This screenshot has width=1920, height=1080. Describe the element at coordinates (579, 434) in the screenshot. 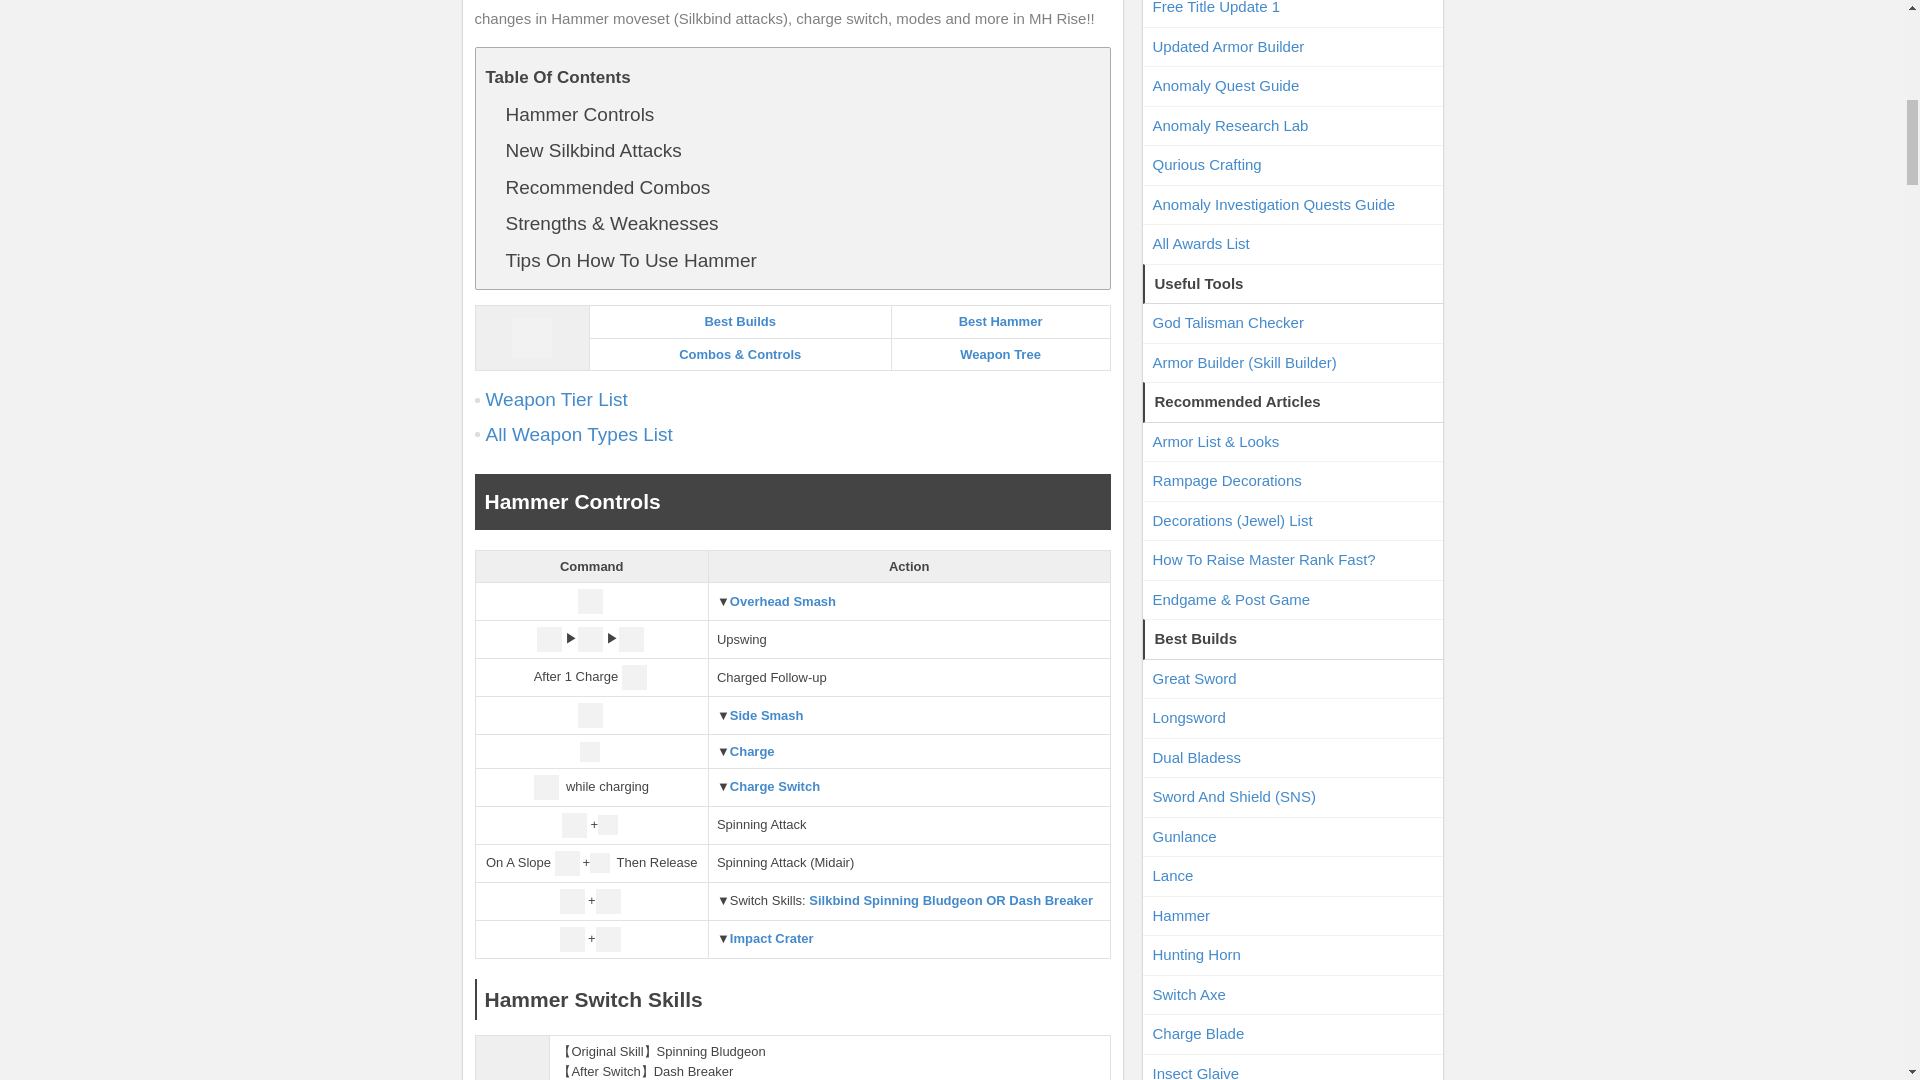

I see `All Weapon Types List` at that location.